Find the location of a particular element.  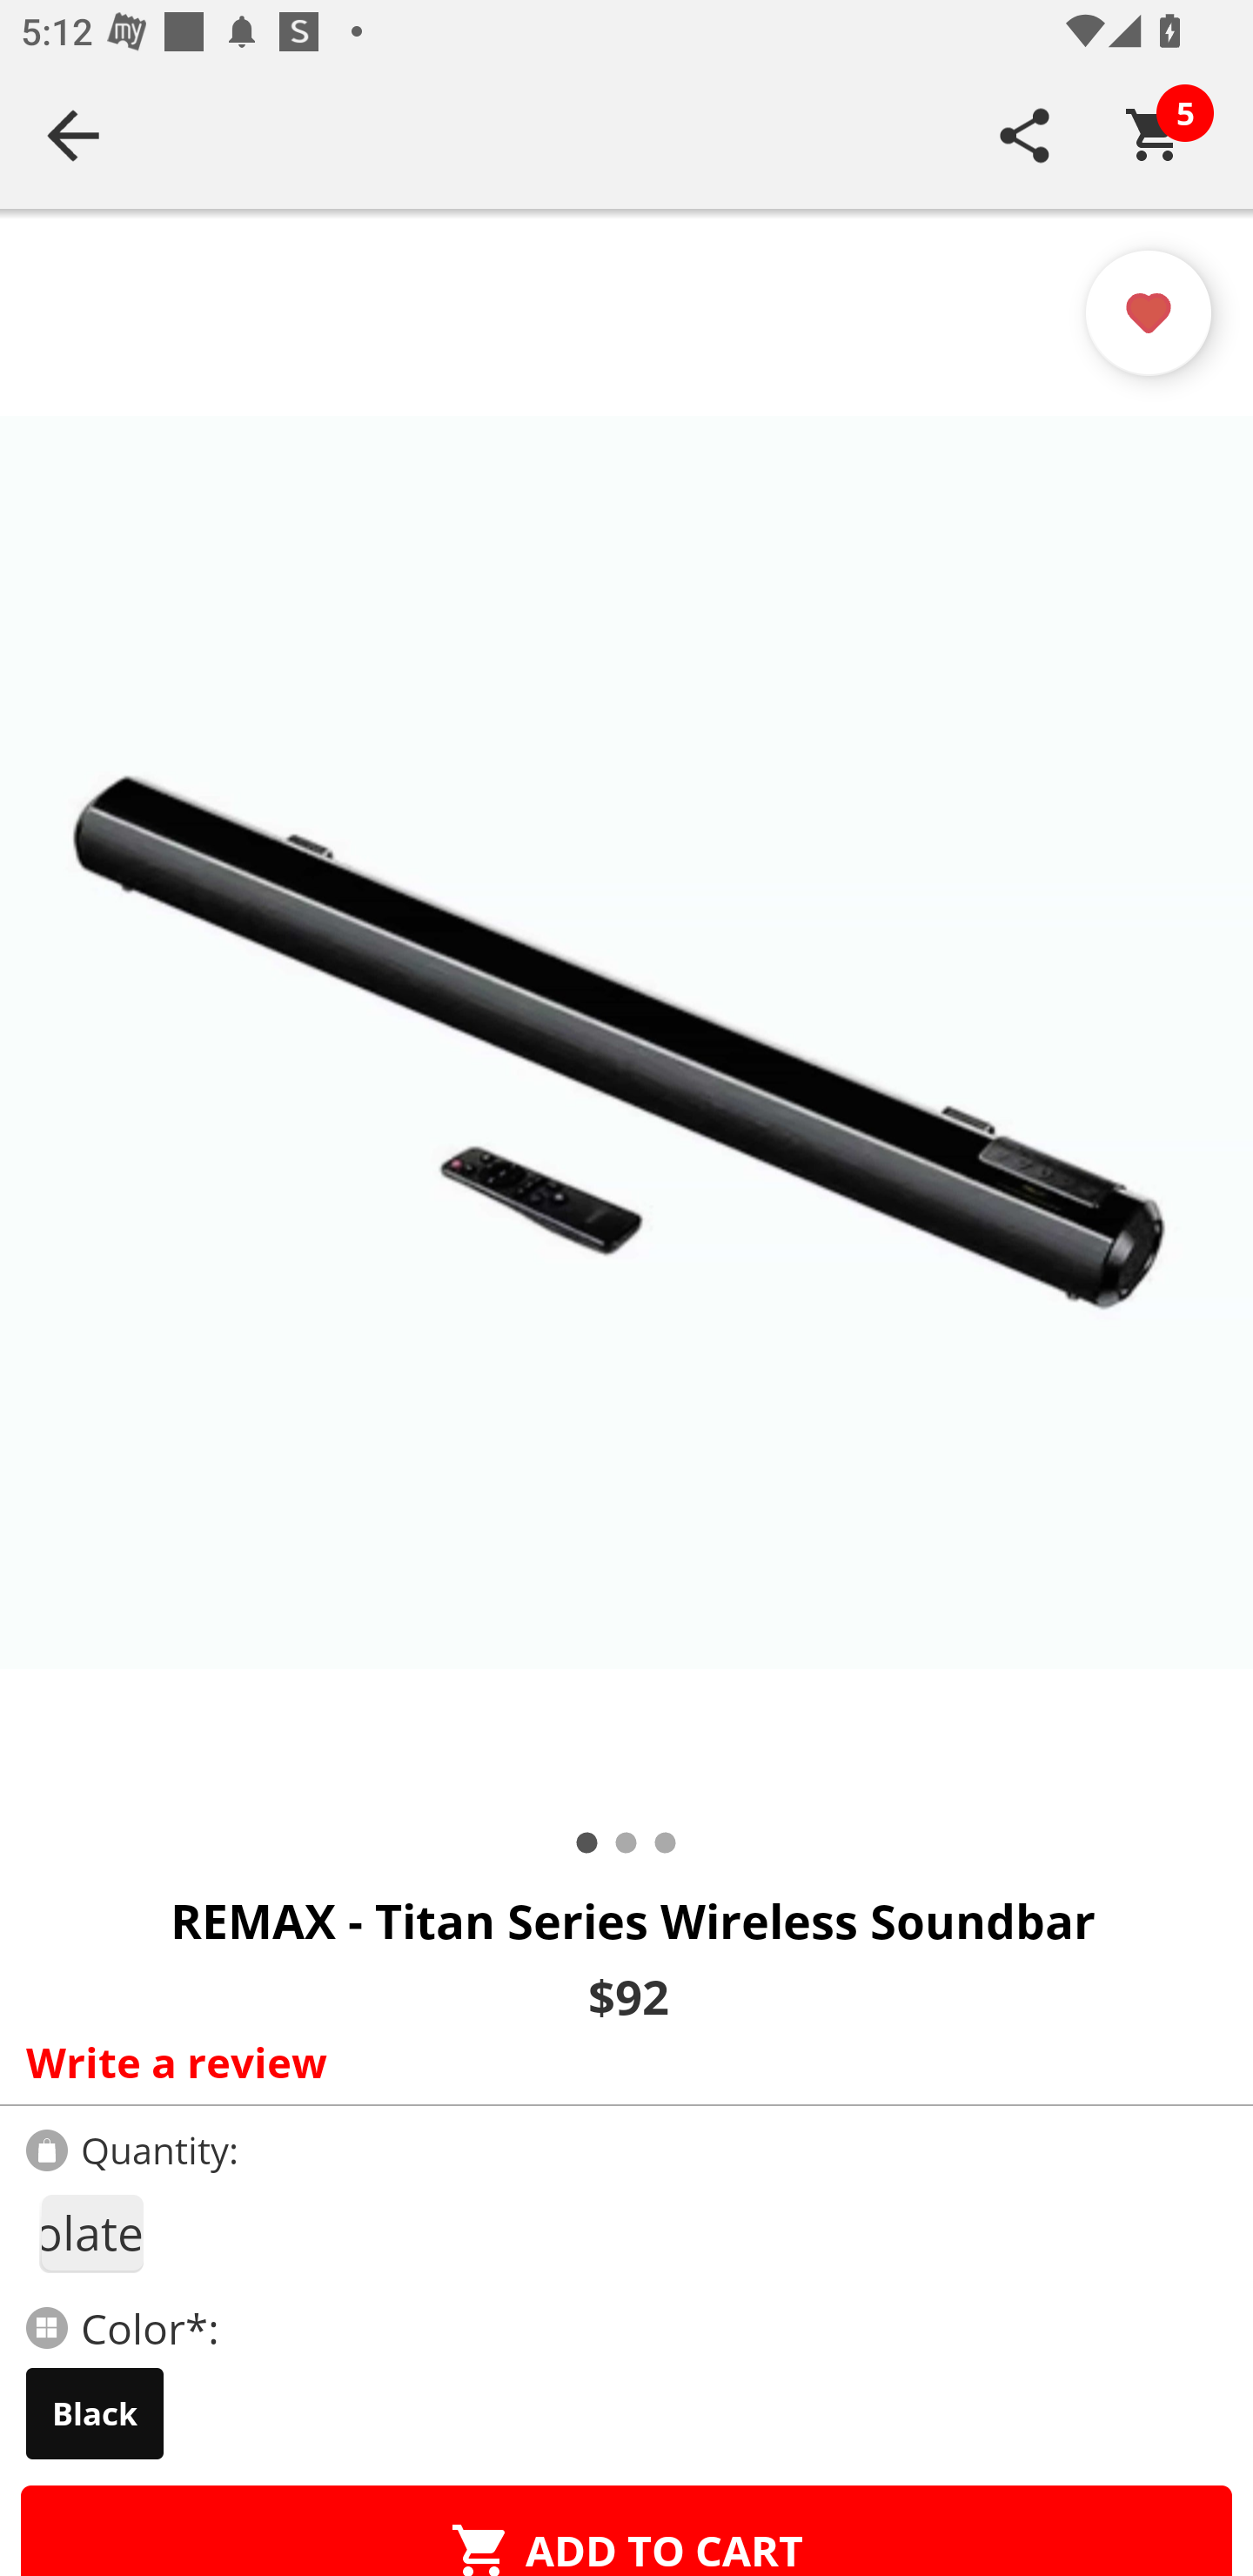

Navigate up is located at coordinates (73, 135).